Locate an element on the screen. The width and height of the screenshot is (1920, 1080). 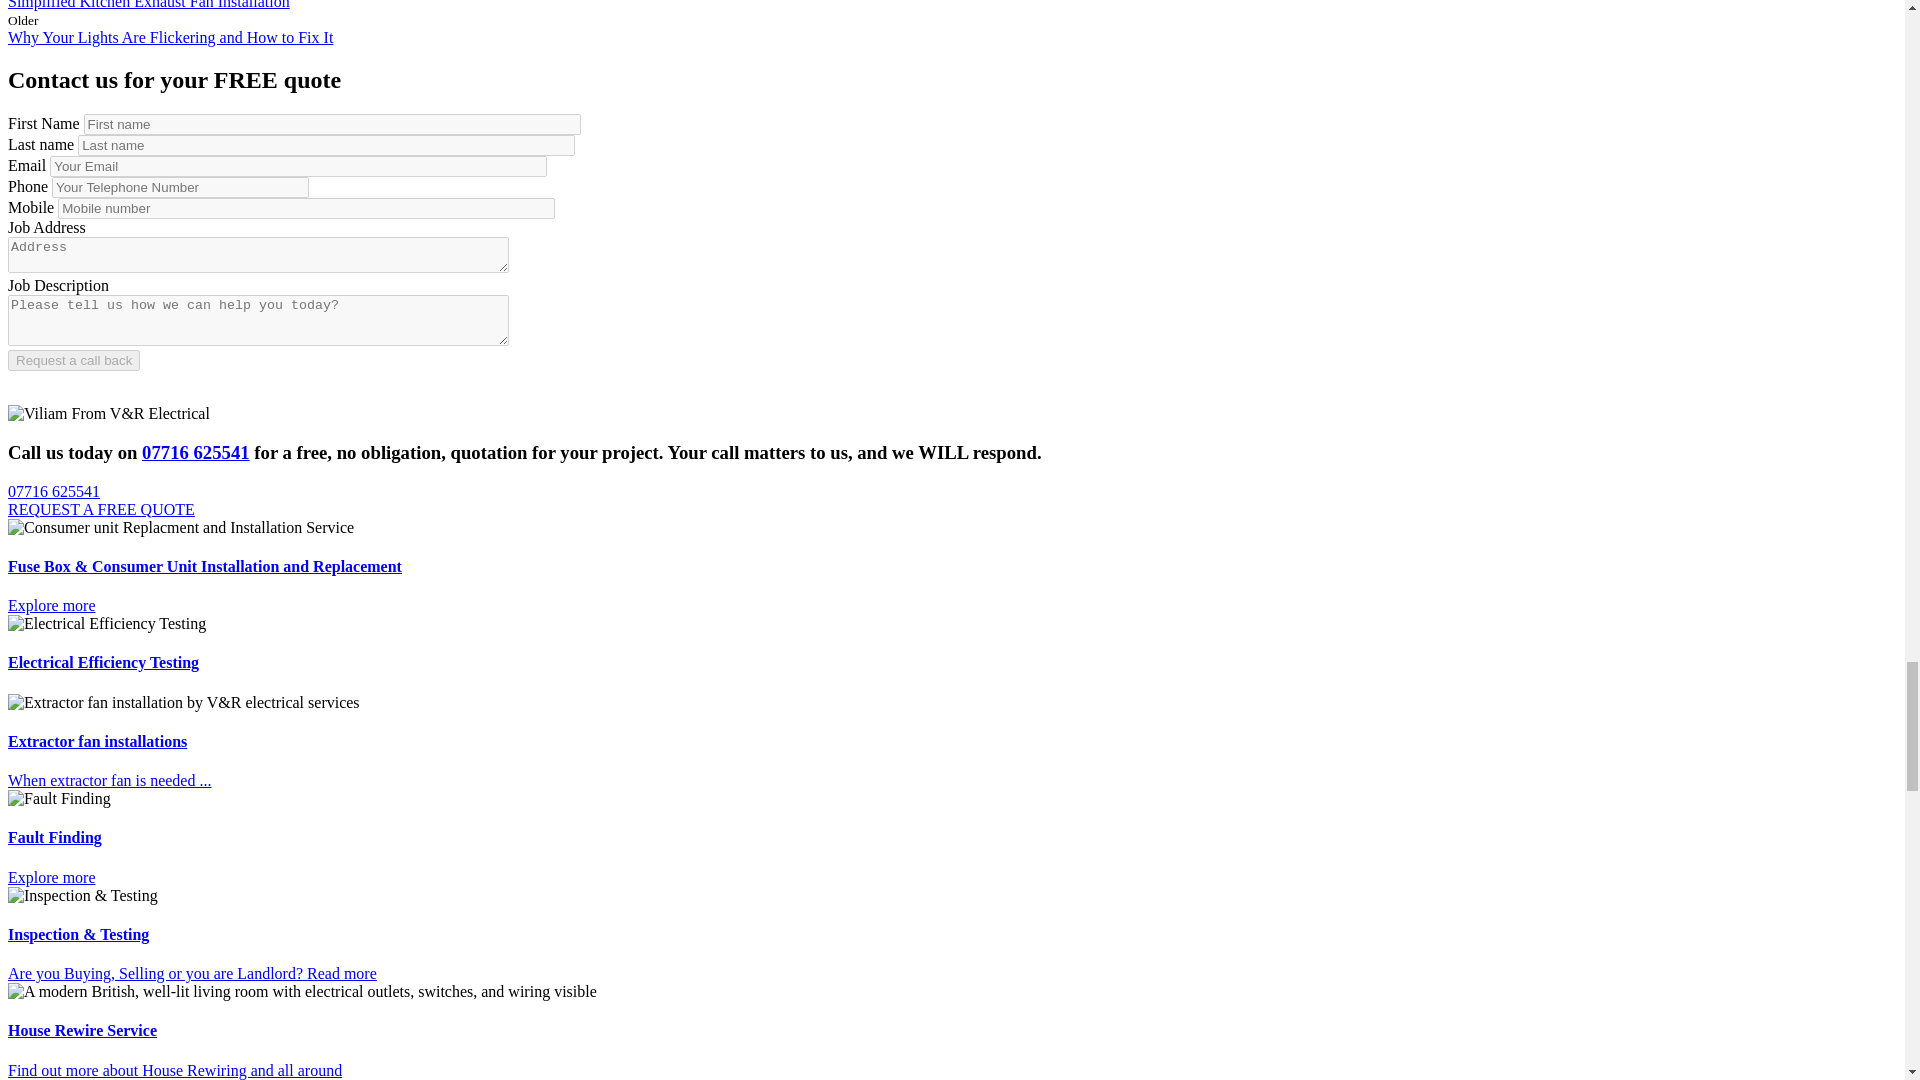
Request a call back is located at coordinates (74, 360).